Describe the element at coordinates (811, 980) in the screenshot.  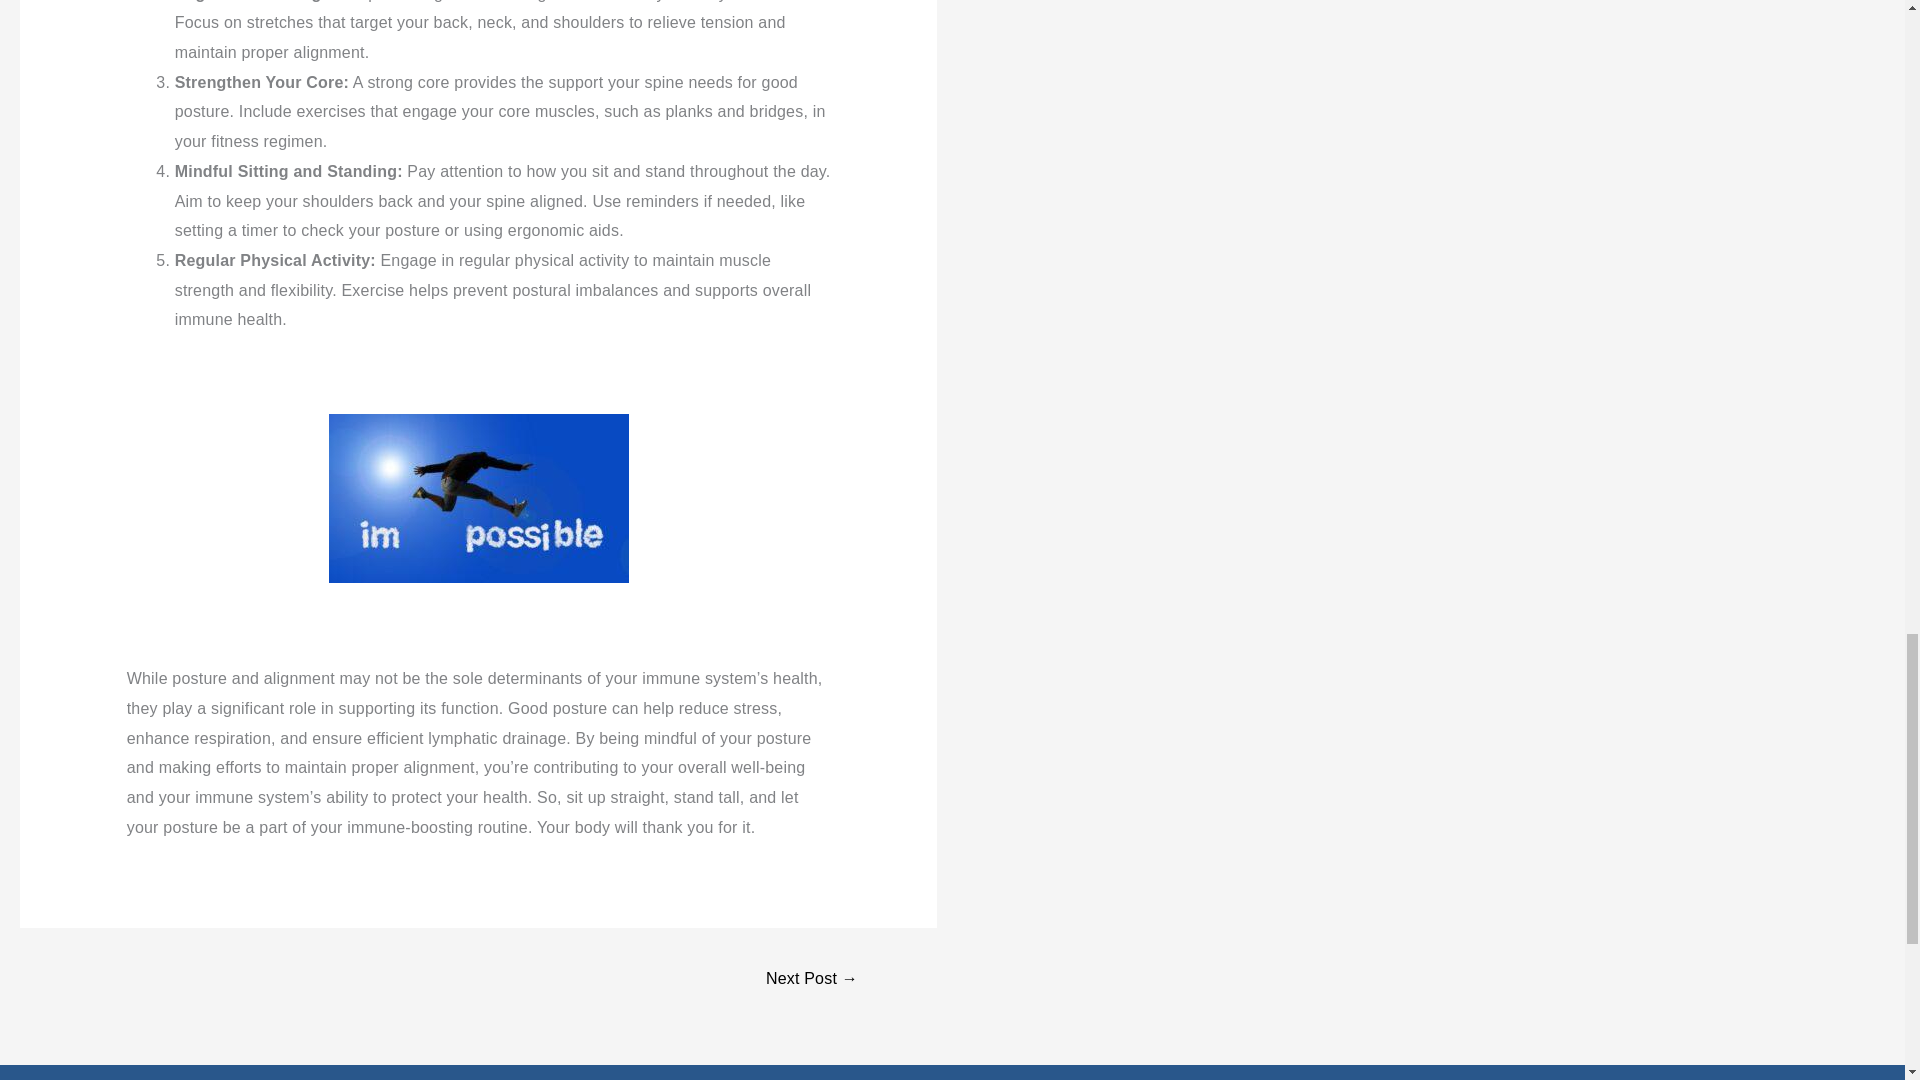
I see `Secrets to Maintaining Optimal Muscle Length` at that location.